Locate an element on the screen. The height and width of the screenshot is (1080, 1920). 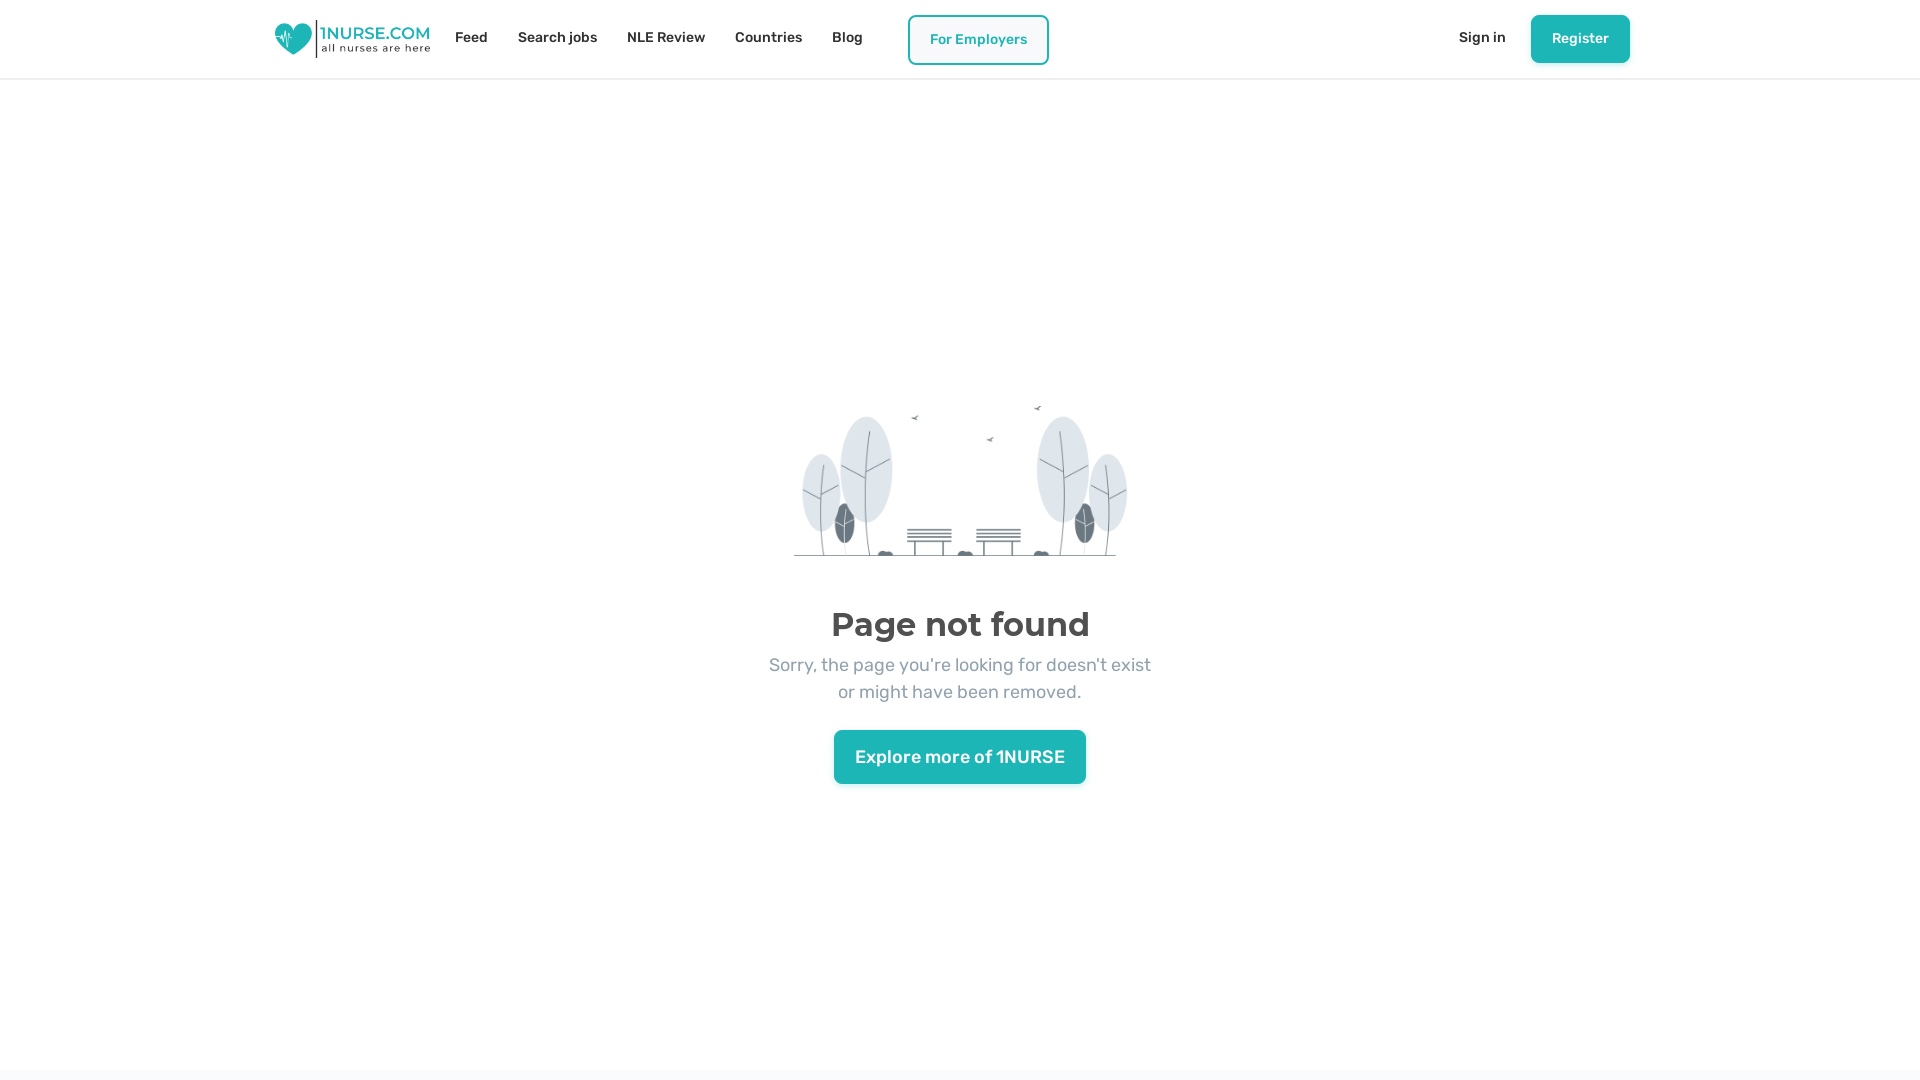
NLE Review is located at coordinates (666, 38).